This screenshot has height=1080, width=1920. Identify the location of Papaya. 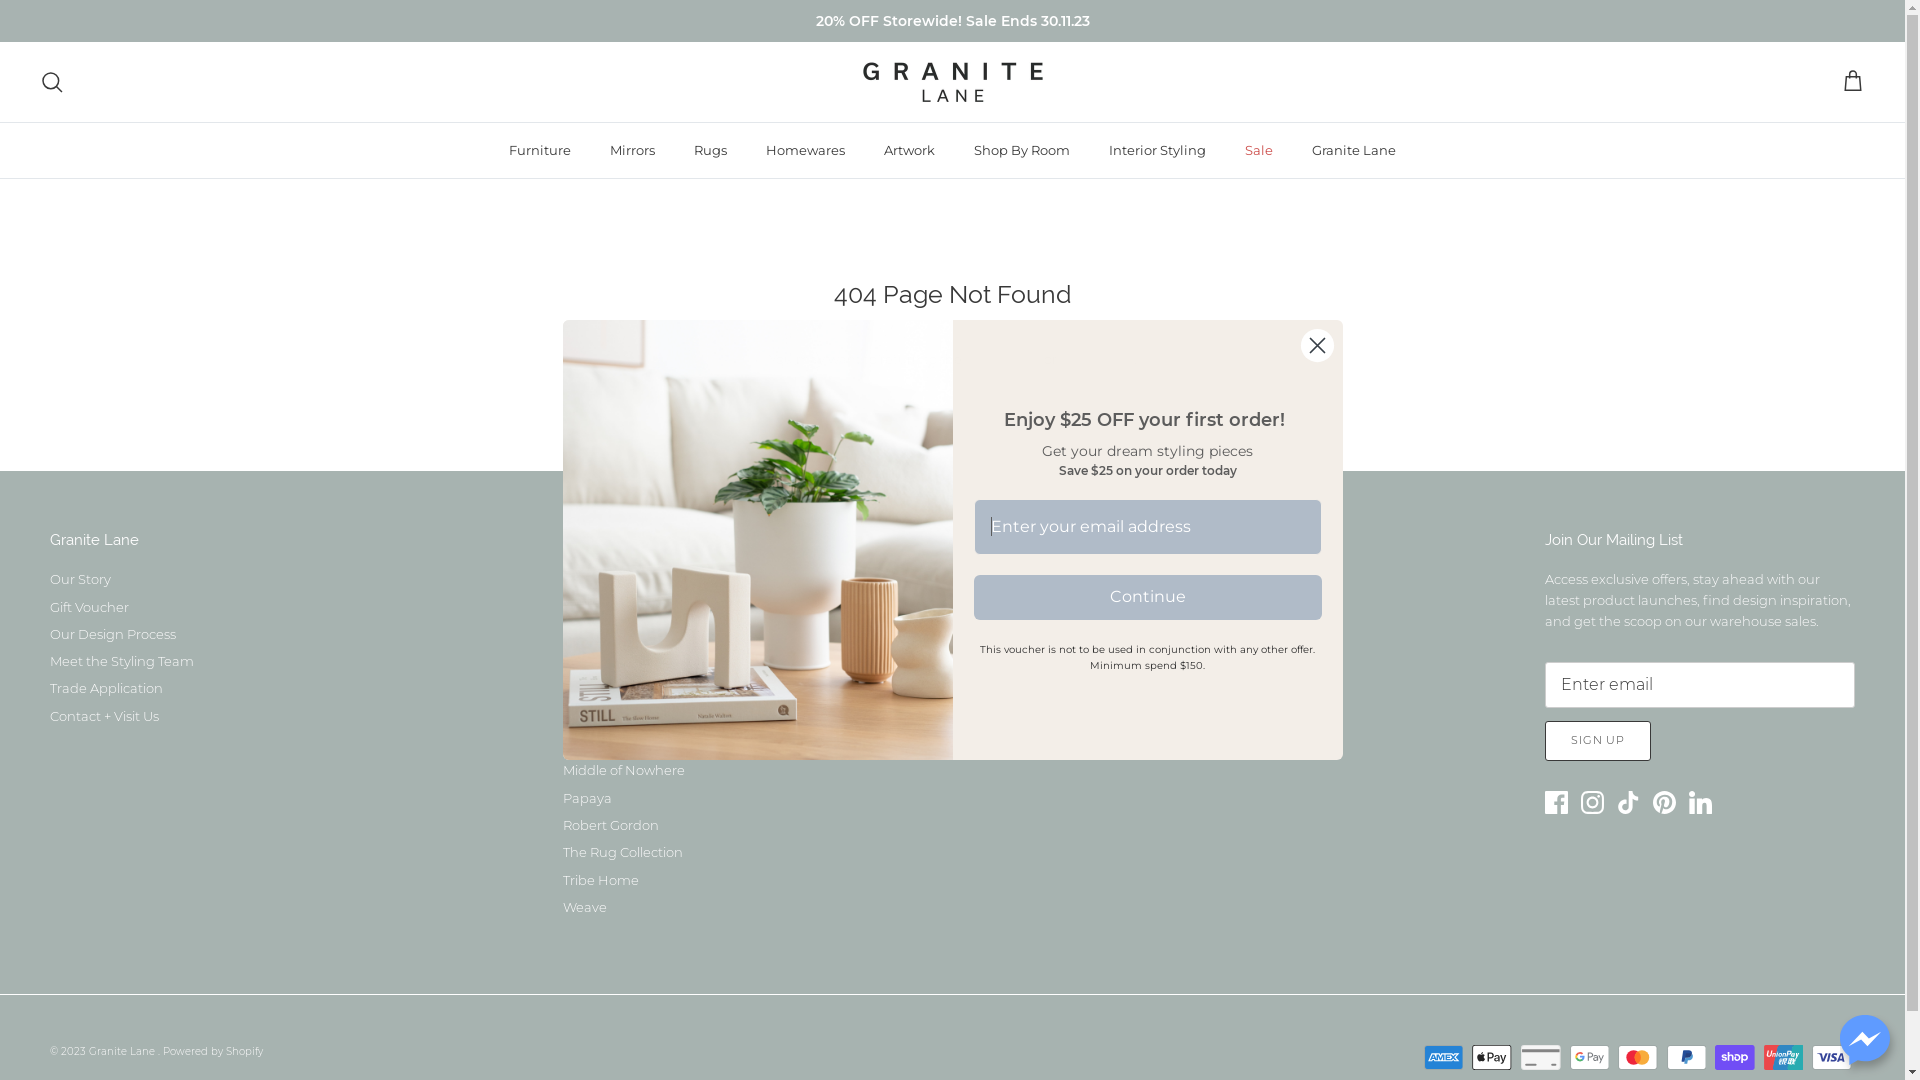
(588, 798).